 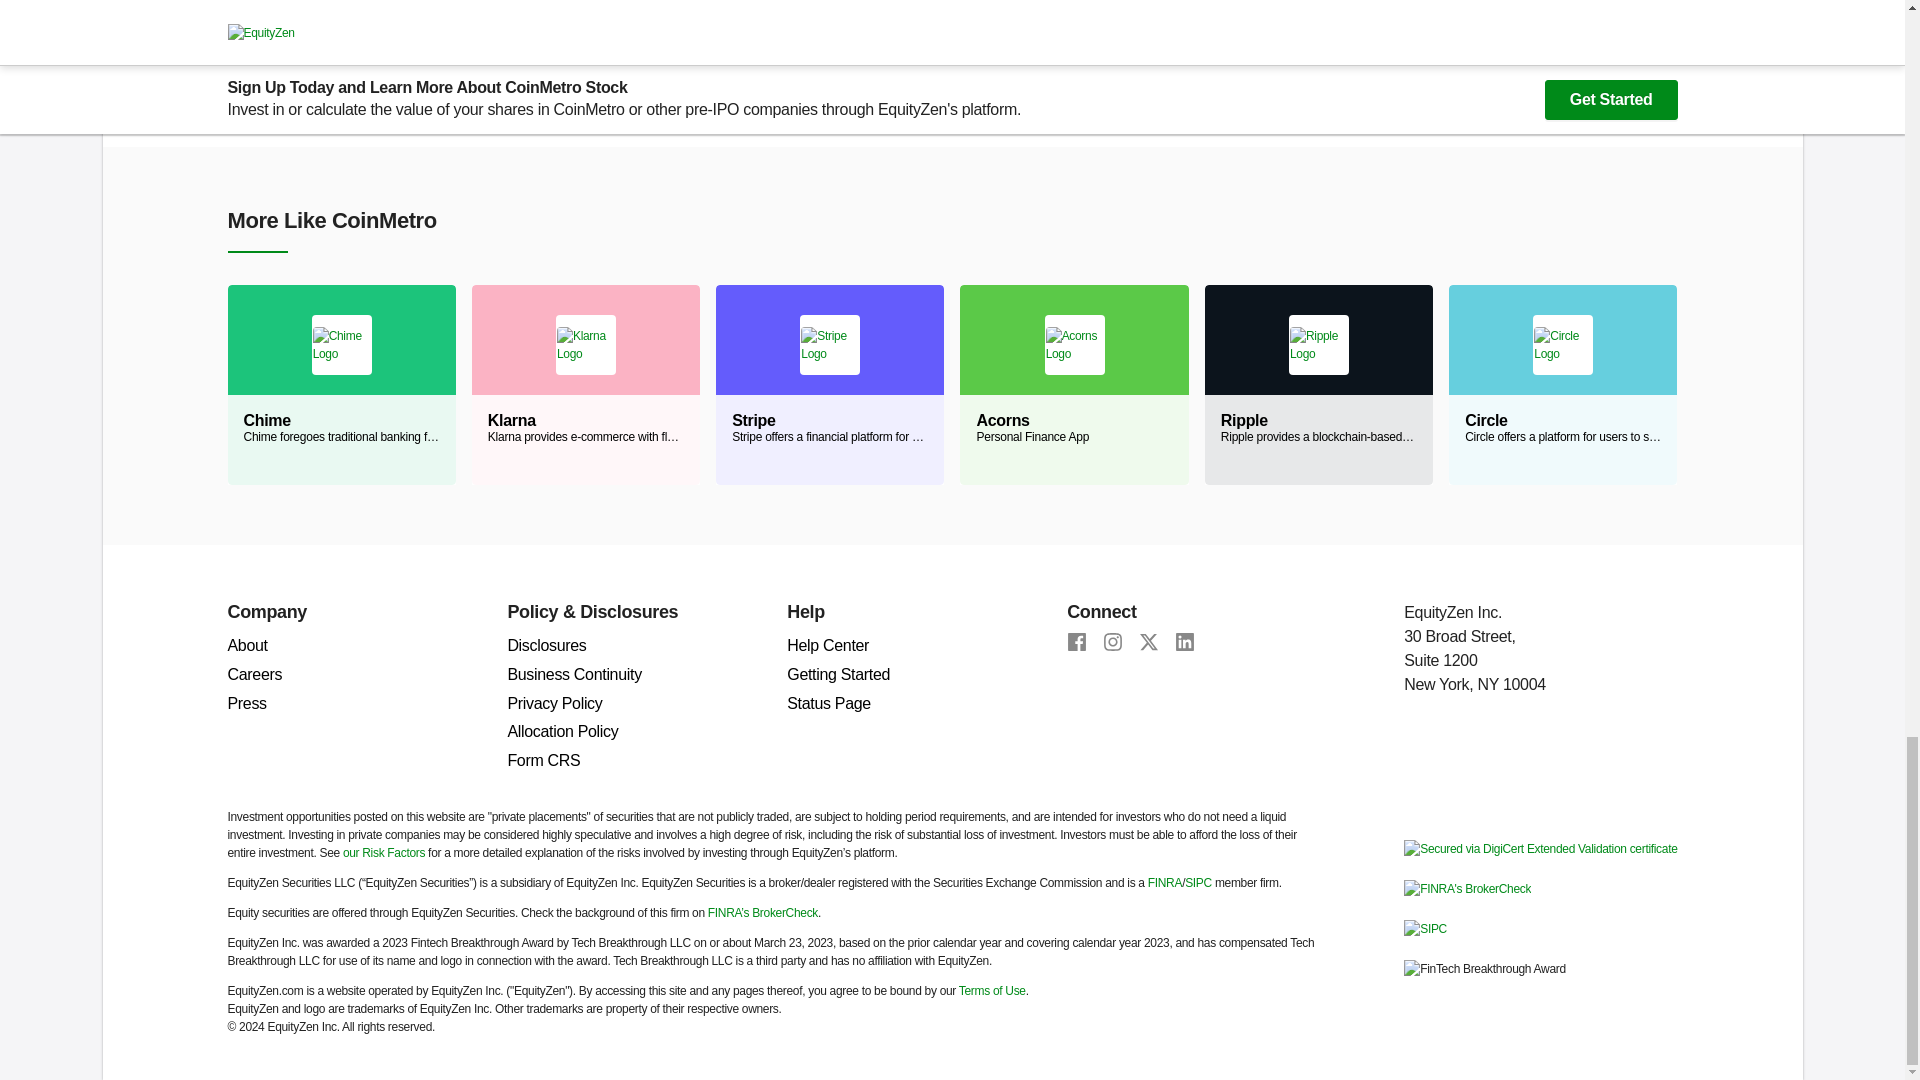 What do you see at coordinates (1540, 848) in the screenshot?
I see `Verify Digicert EV Certificate` at bounding box center [1540, 848].